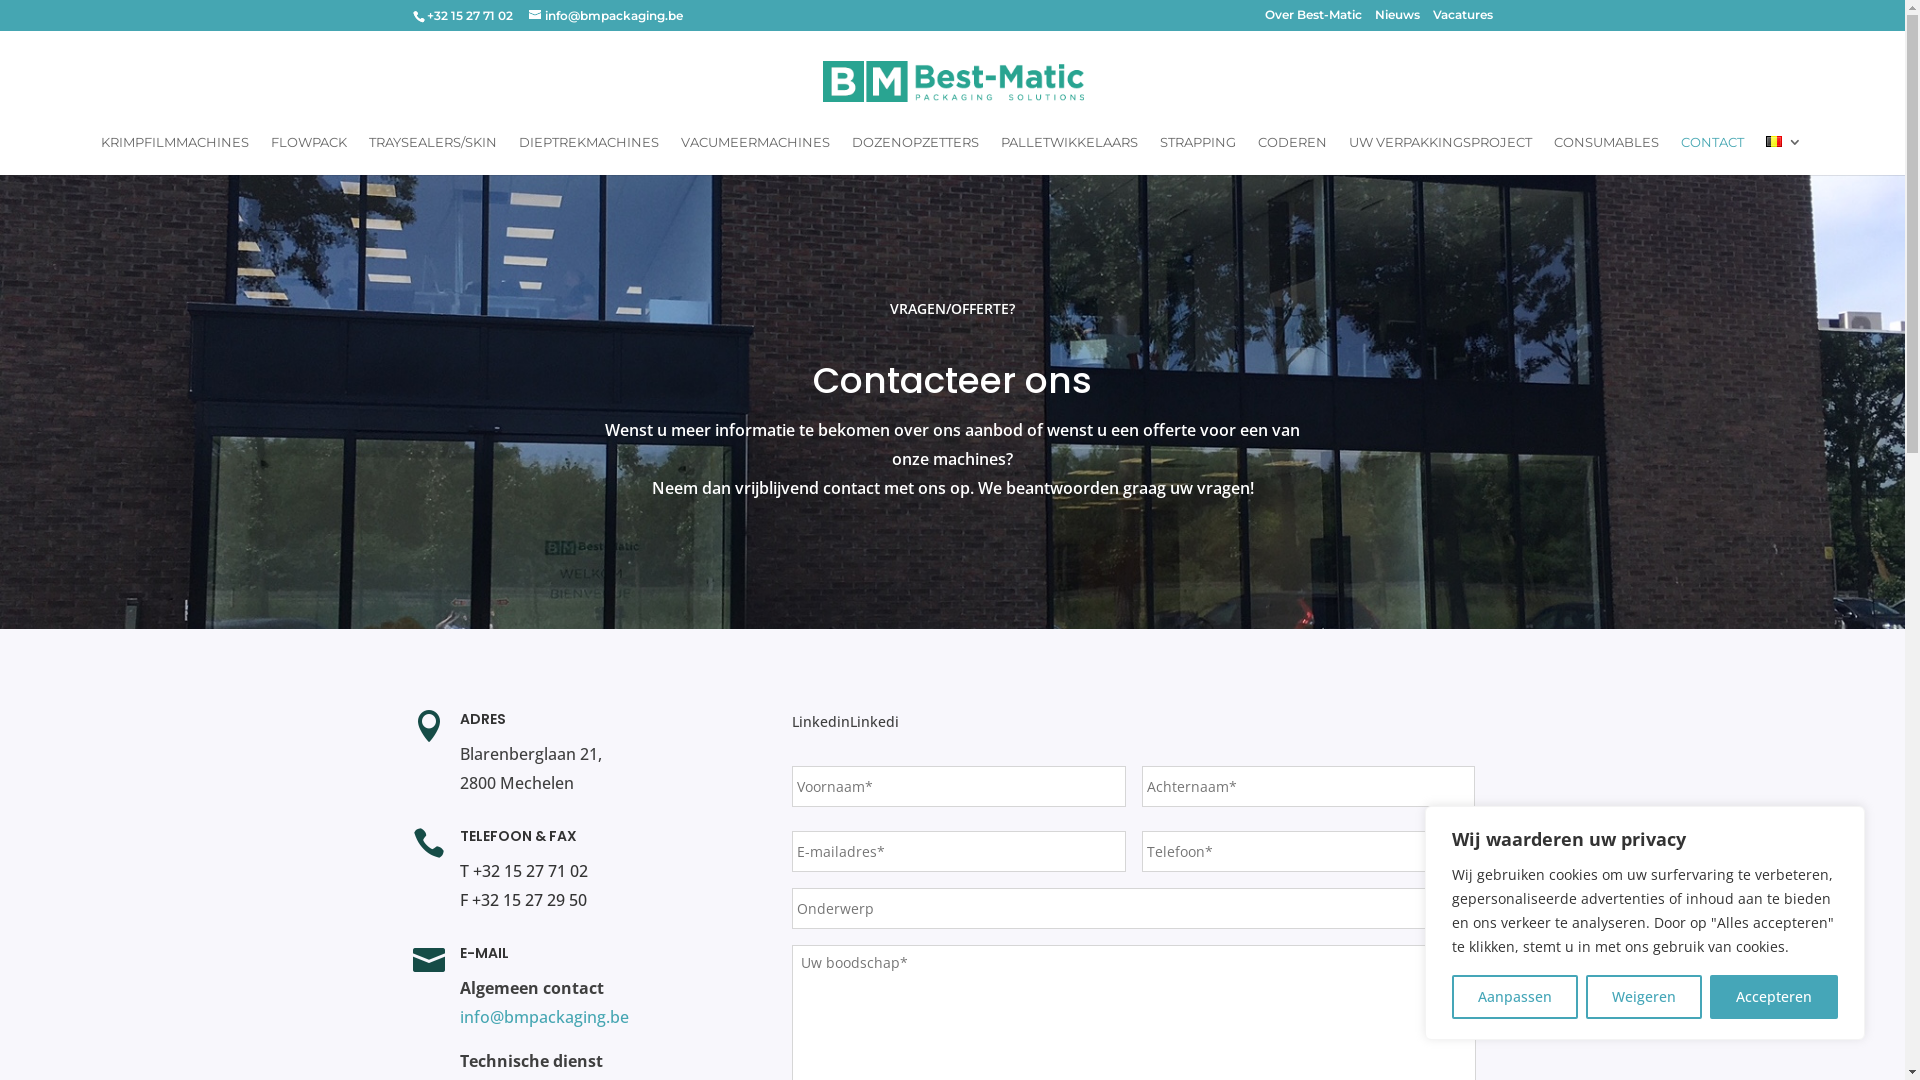  Describe the element at coordinates (175, 155) in the screenshot. I see `KRIMPFILMMACHINES` at that location.